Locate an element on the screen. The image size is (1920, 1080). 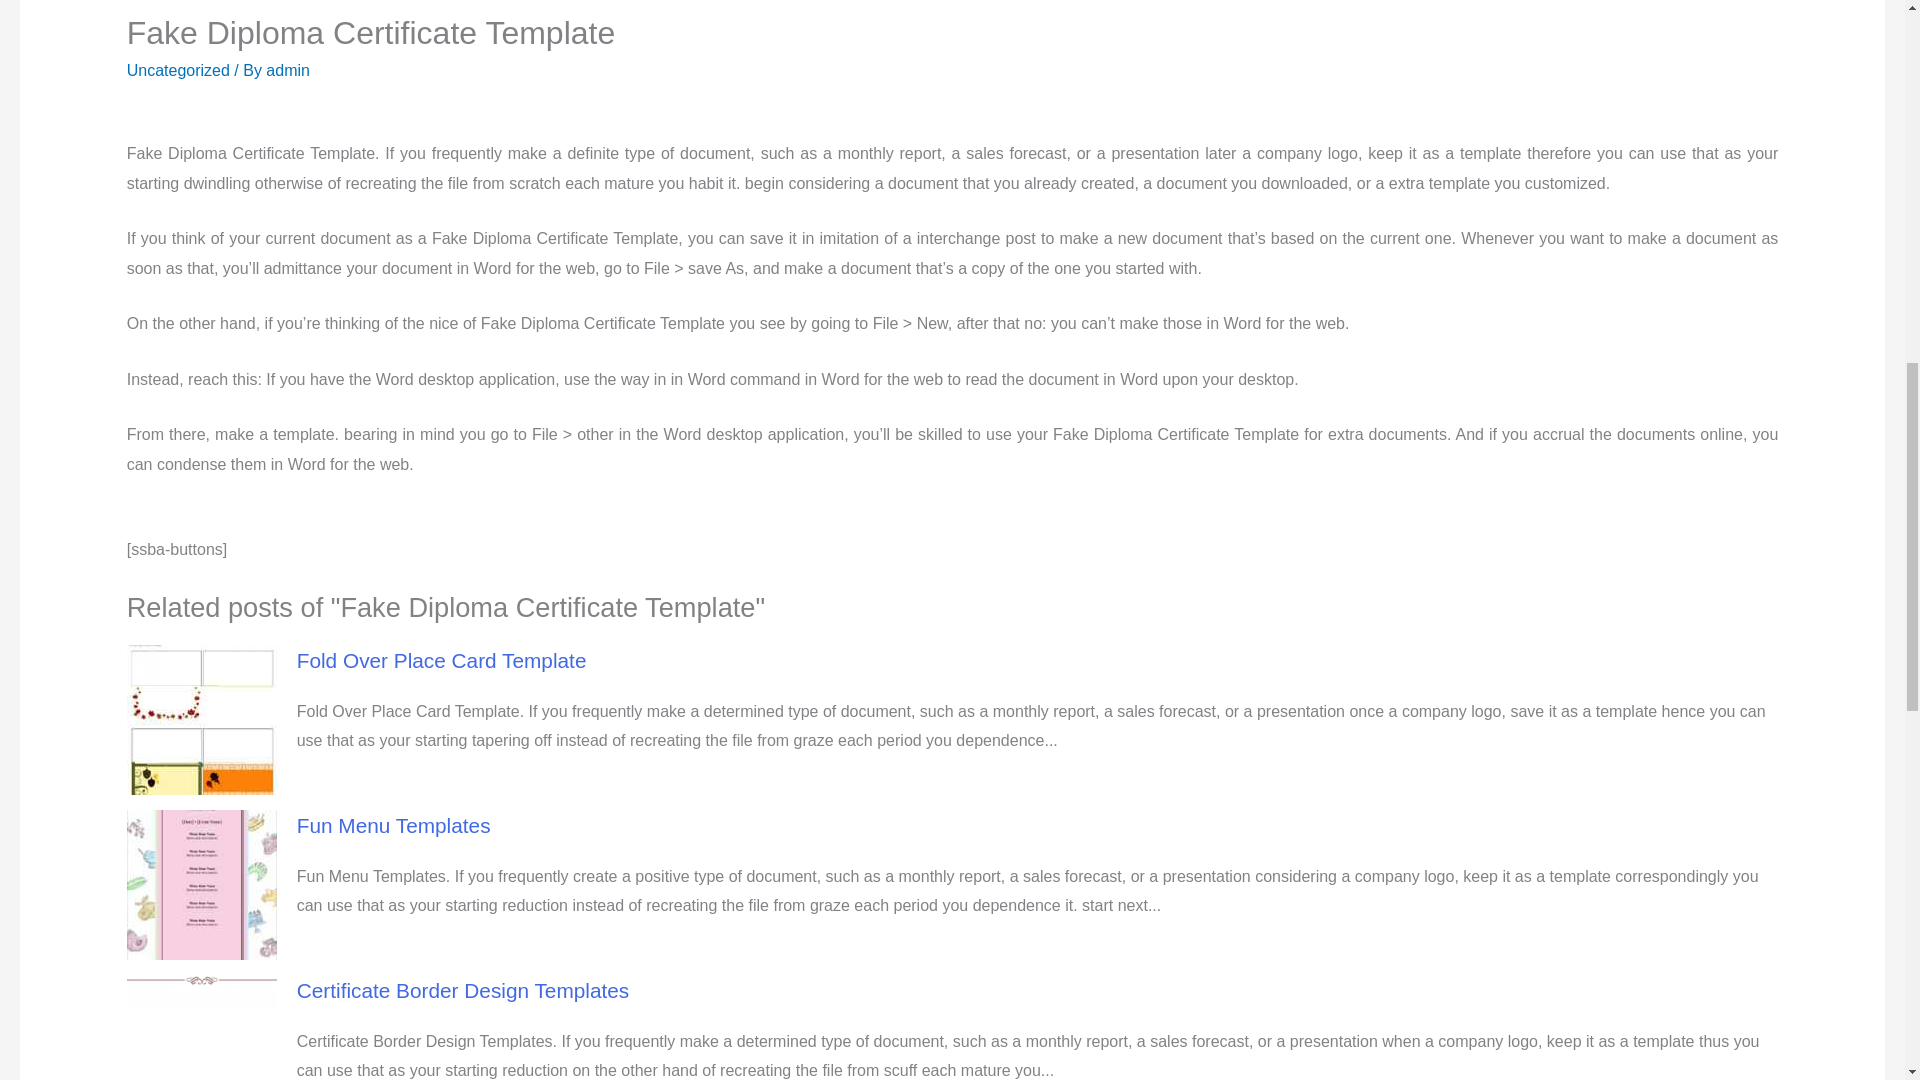
Certificate Border Design Templates is located at coordinates (463, 990).